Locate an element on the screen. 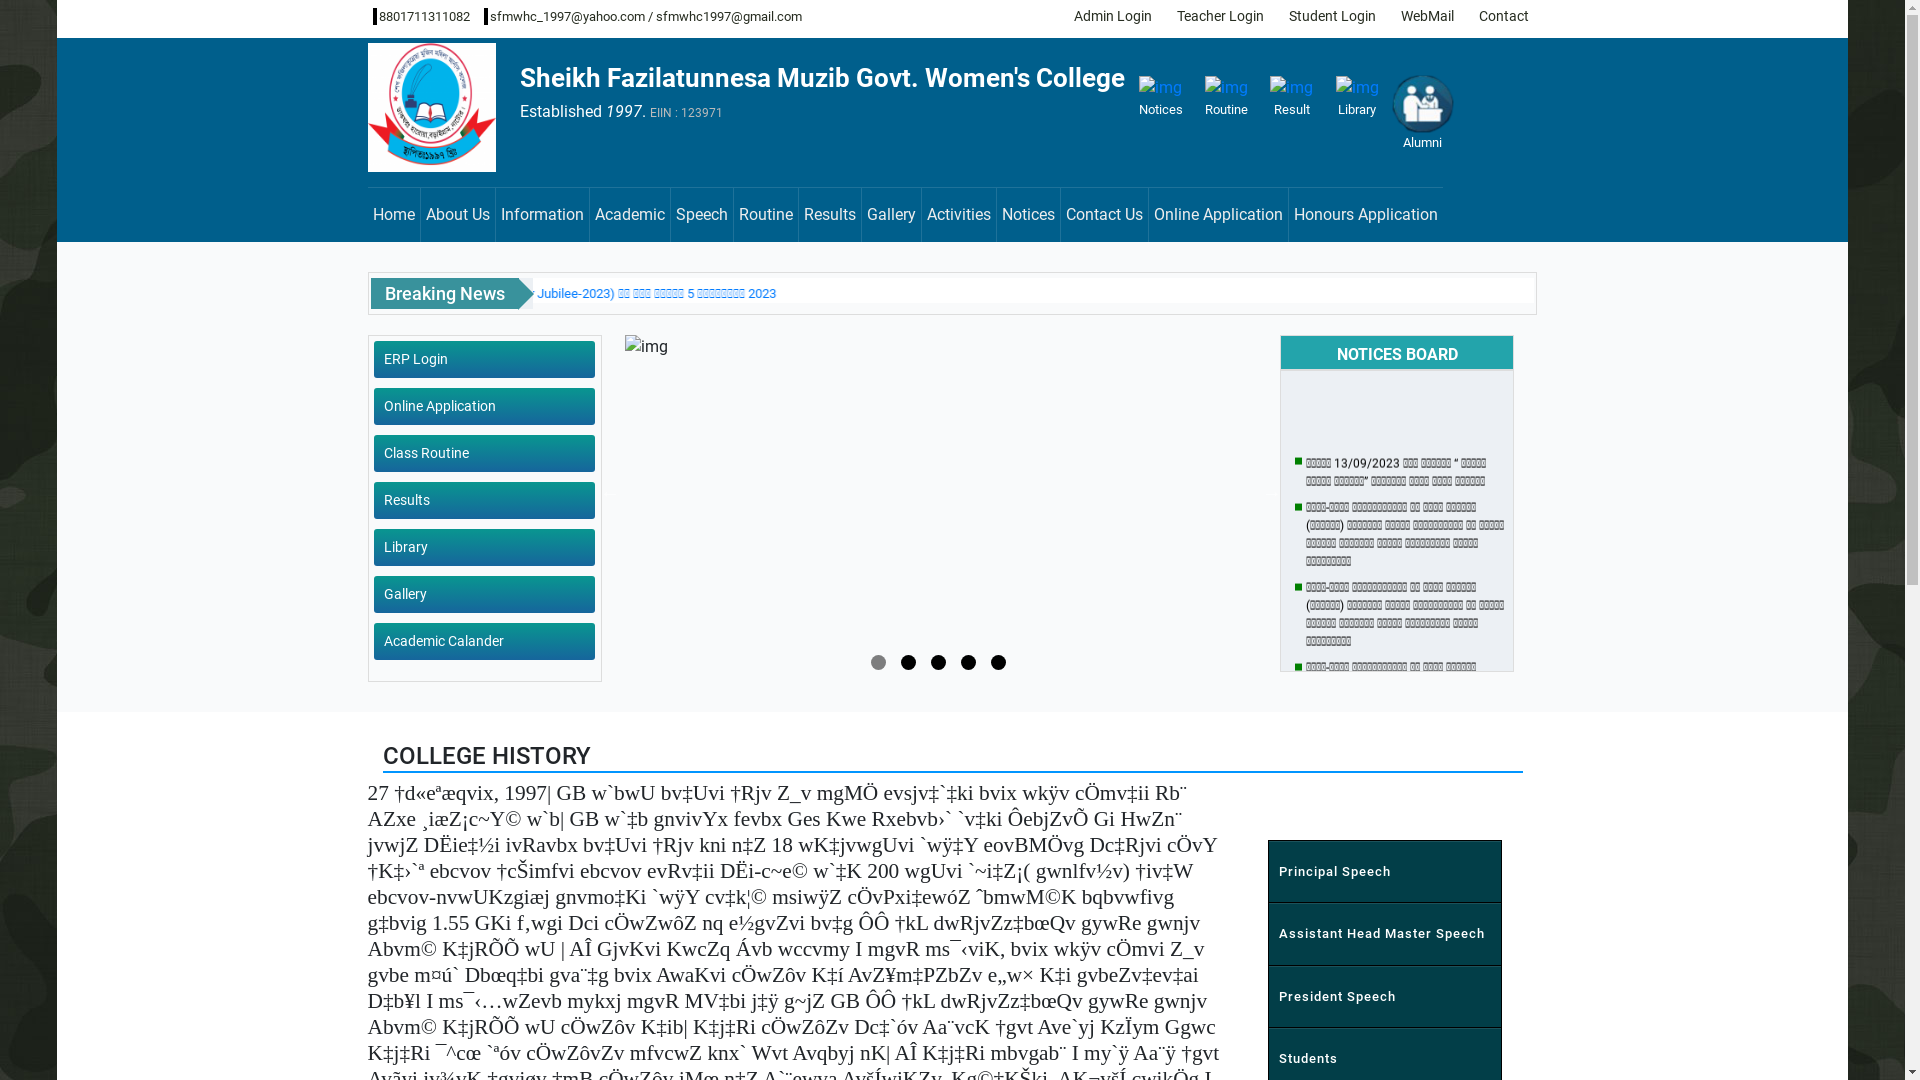 The width and height of the screenshot is (1920, 1080). Academic Calander is located at coordinates (484, 642).